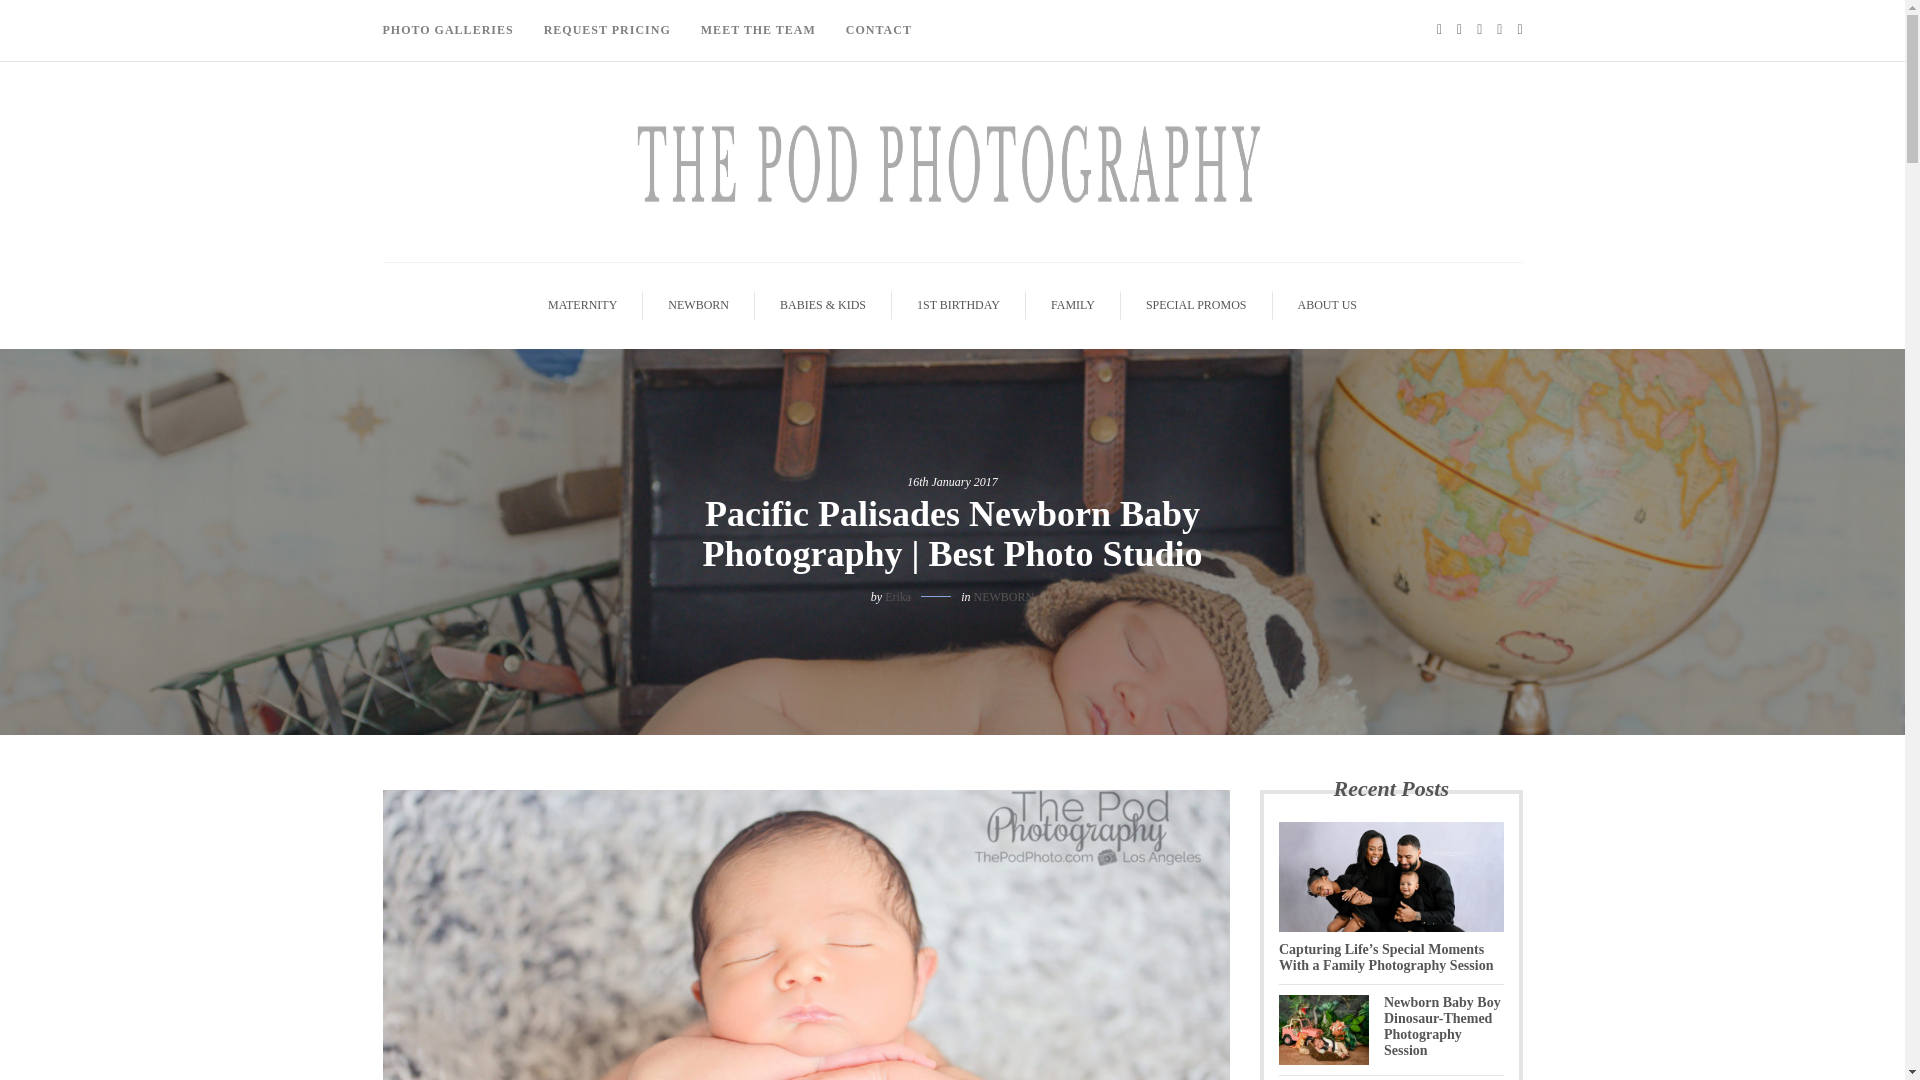 Image resolution: width=1920 pixels, height=1080 pixels. What do you see at coordinates (879, 30) in the screenshot?
I see `CONTACT` at bounding box center [879, 30].